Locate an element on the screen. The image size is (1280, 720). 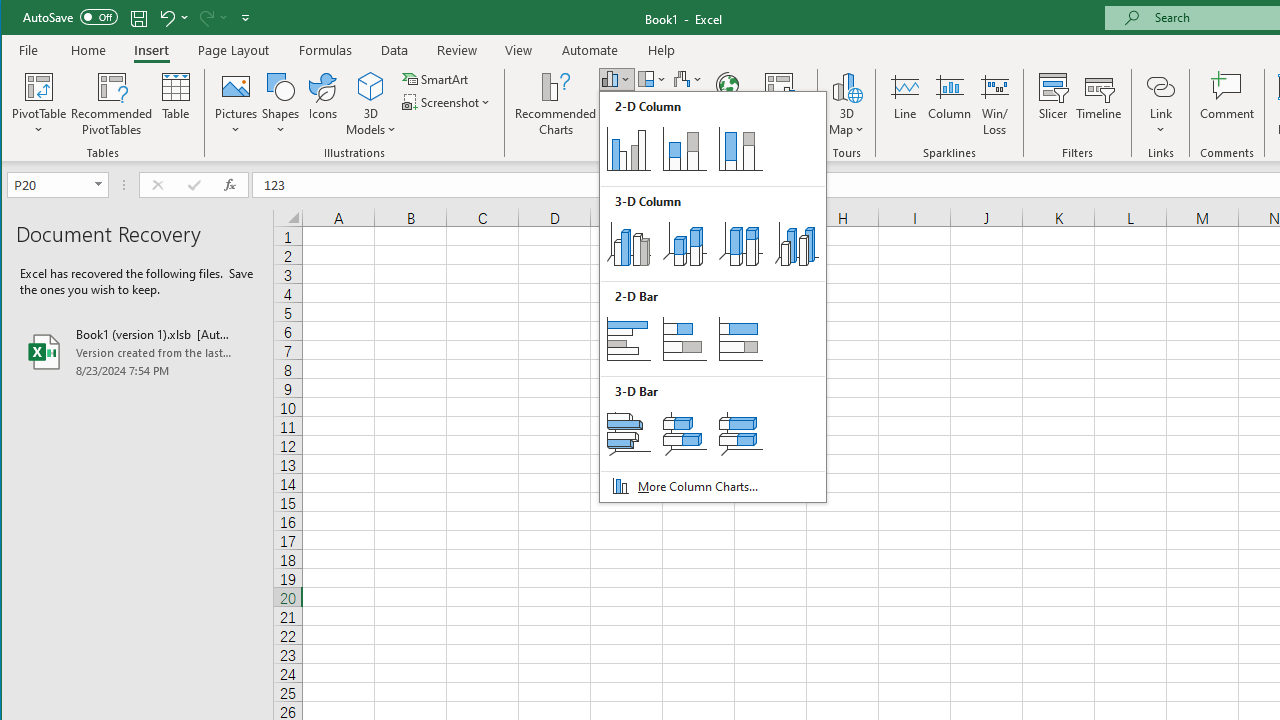
Line is located at coordinates (904, 104).